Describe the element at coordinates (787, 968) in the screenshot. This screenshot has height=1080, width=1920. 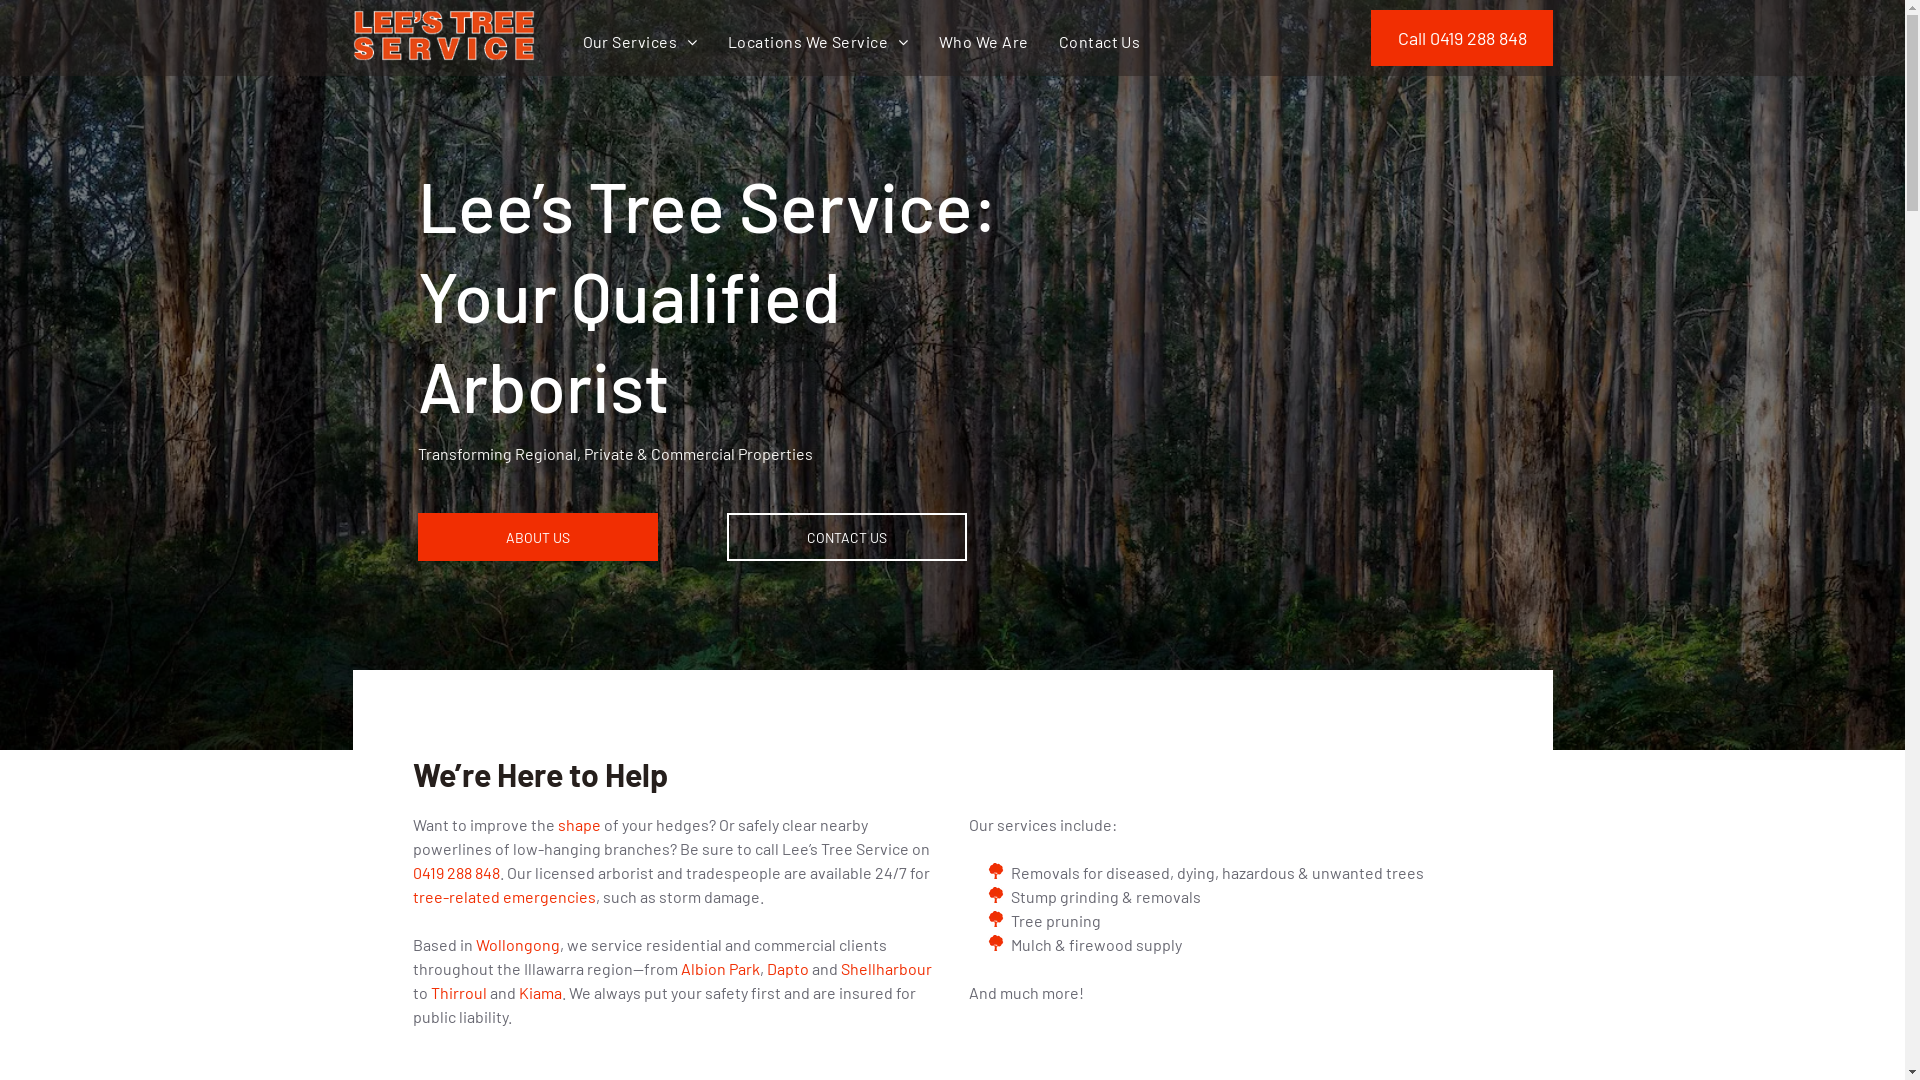
I see `Dapto` at that location.